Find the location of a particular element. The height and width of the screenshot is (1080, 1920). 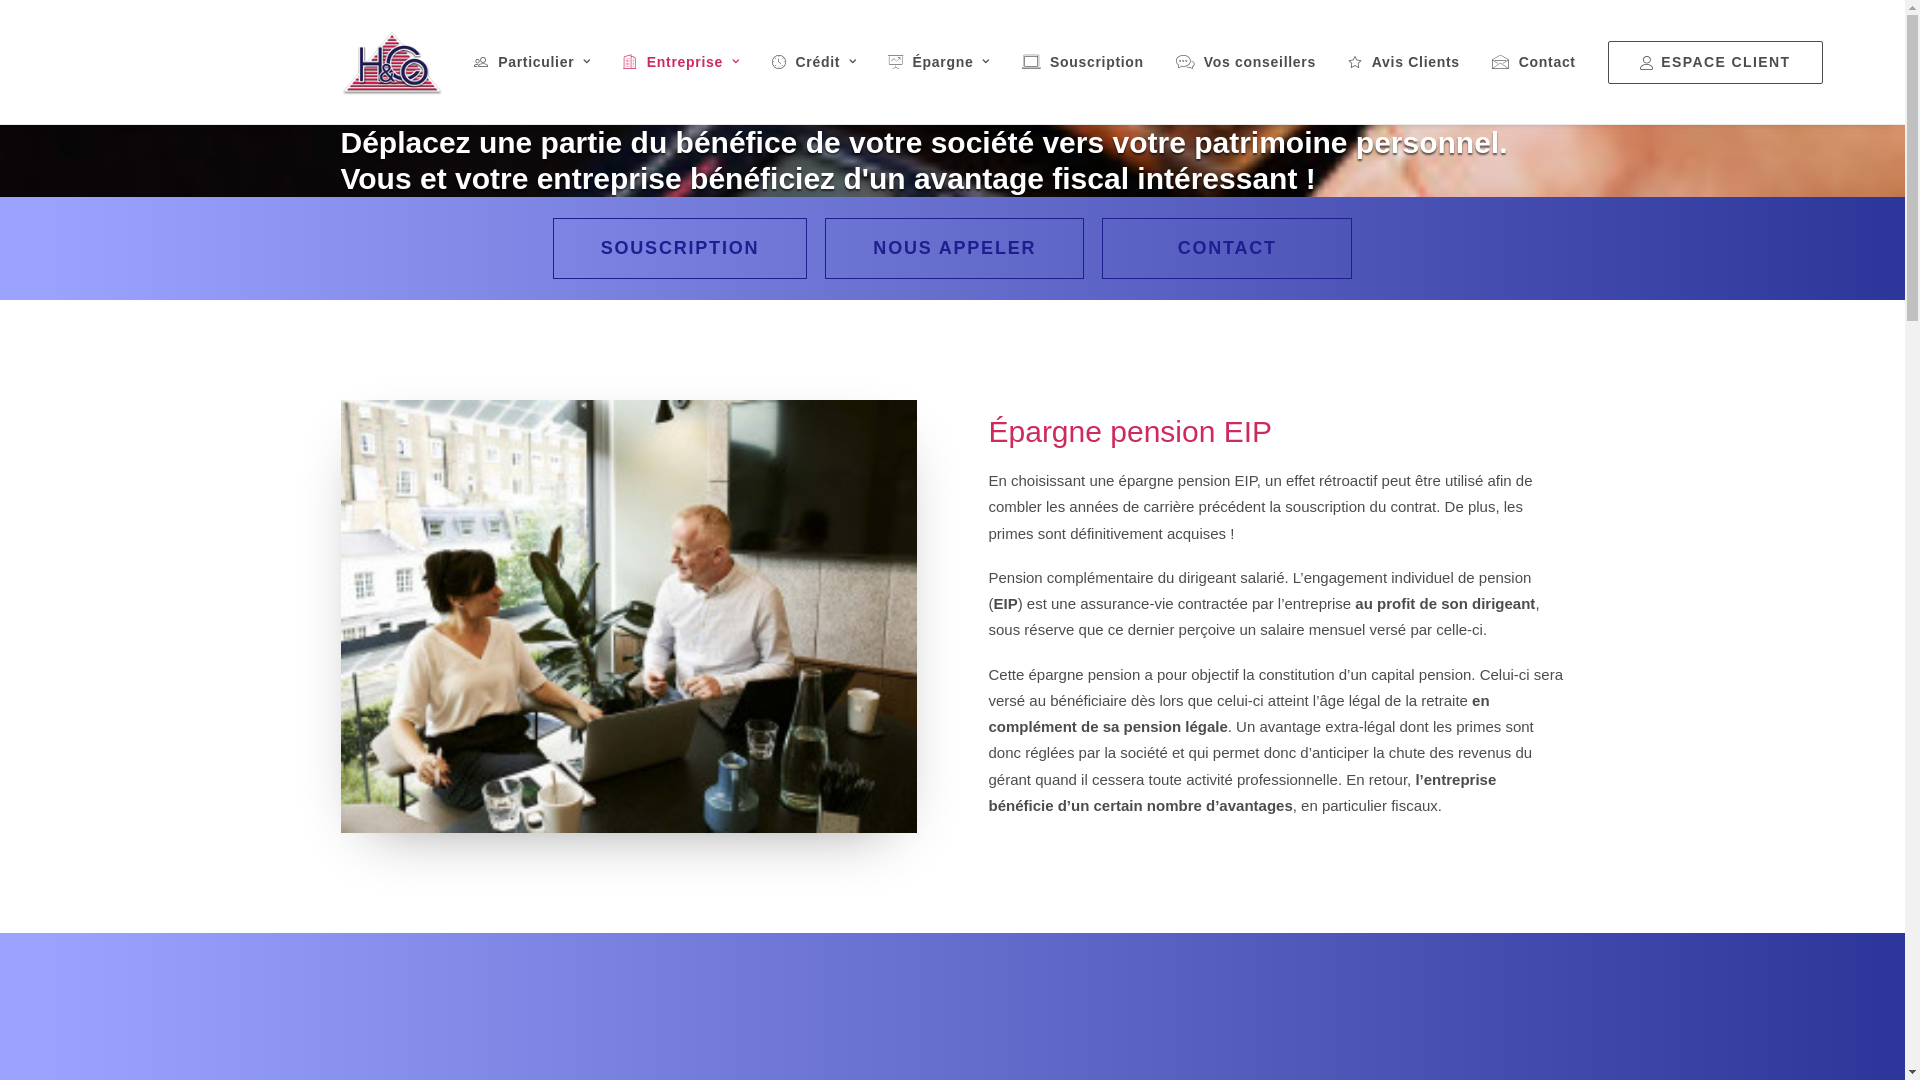

Particulier is located at coordinates (539, 62).